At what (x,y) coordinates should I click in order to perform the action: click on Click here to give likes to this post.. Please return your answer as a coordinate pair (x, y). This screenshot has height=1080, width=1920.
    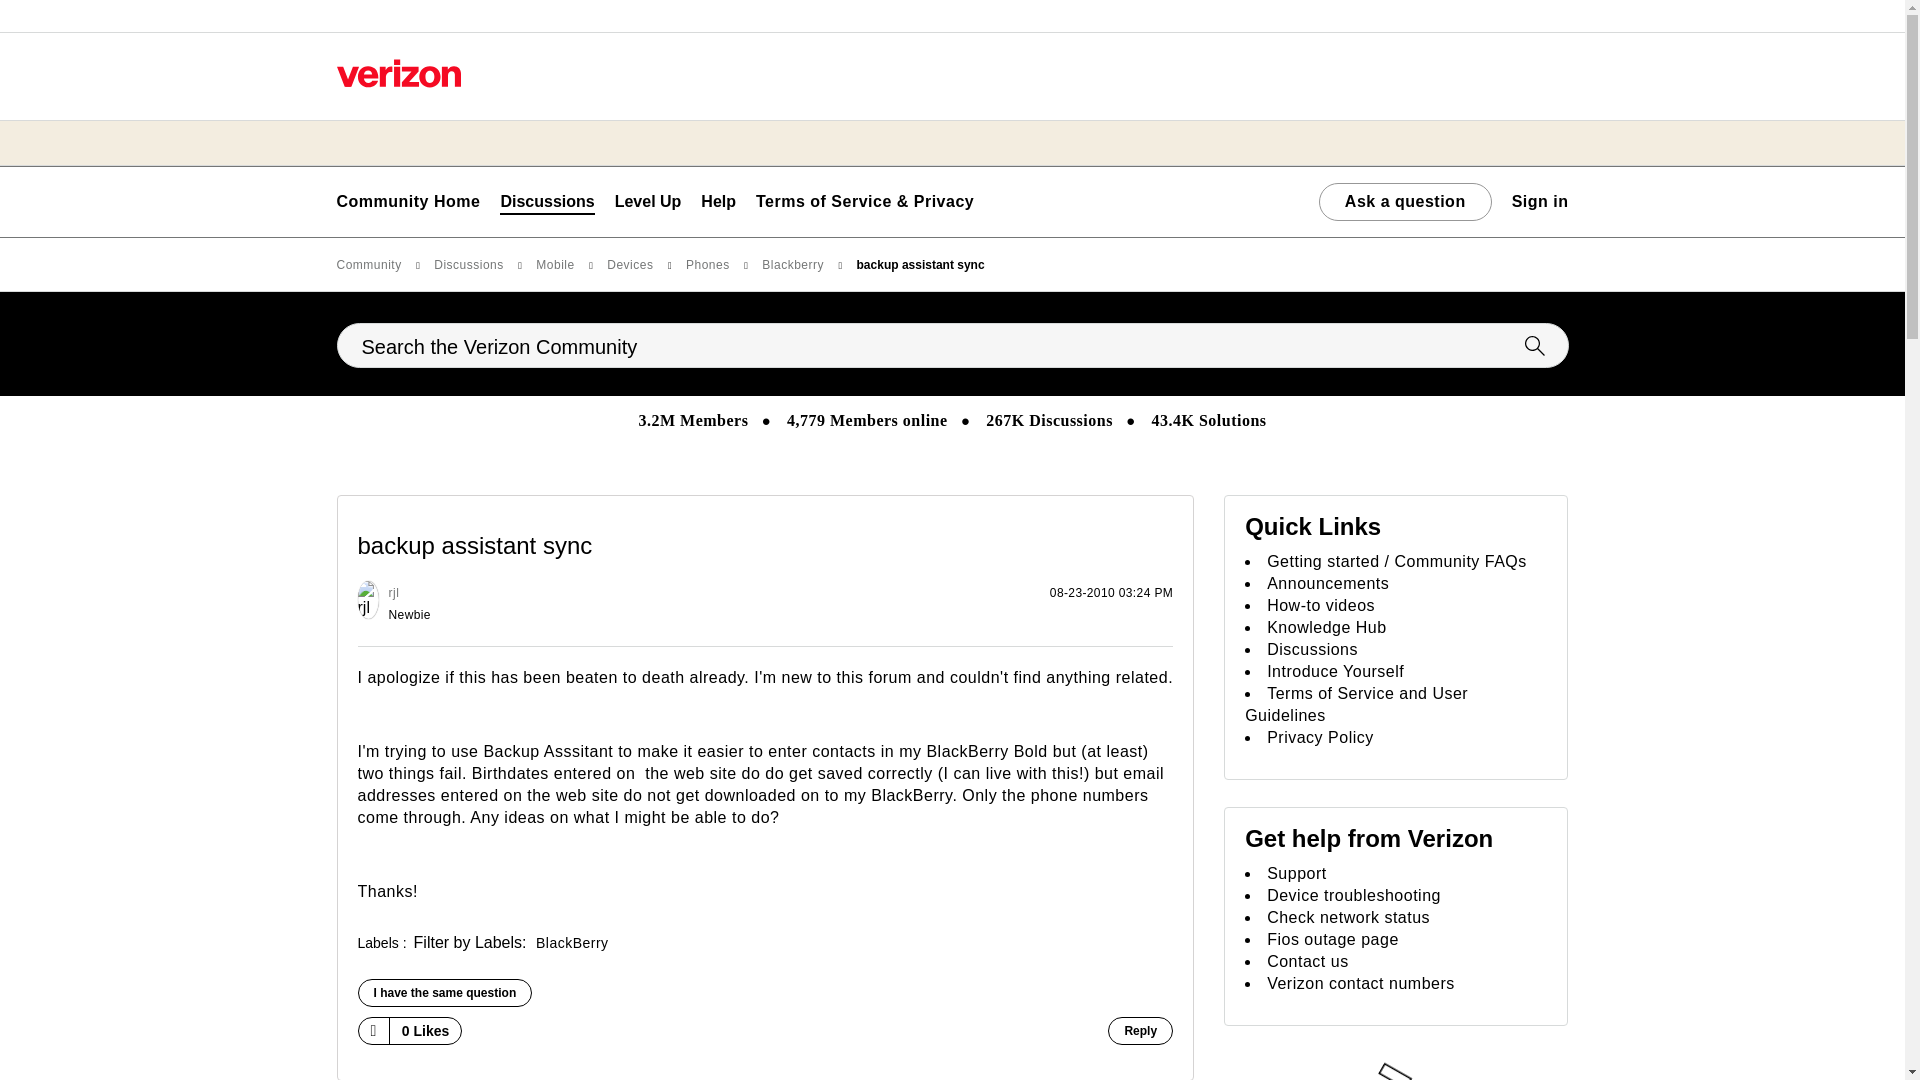
    Looking at the image, I should click on (372, 1030).